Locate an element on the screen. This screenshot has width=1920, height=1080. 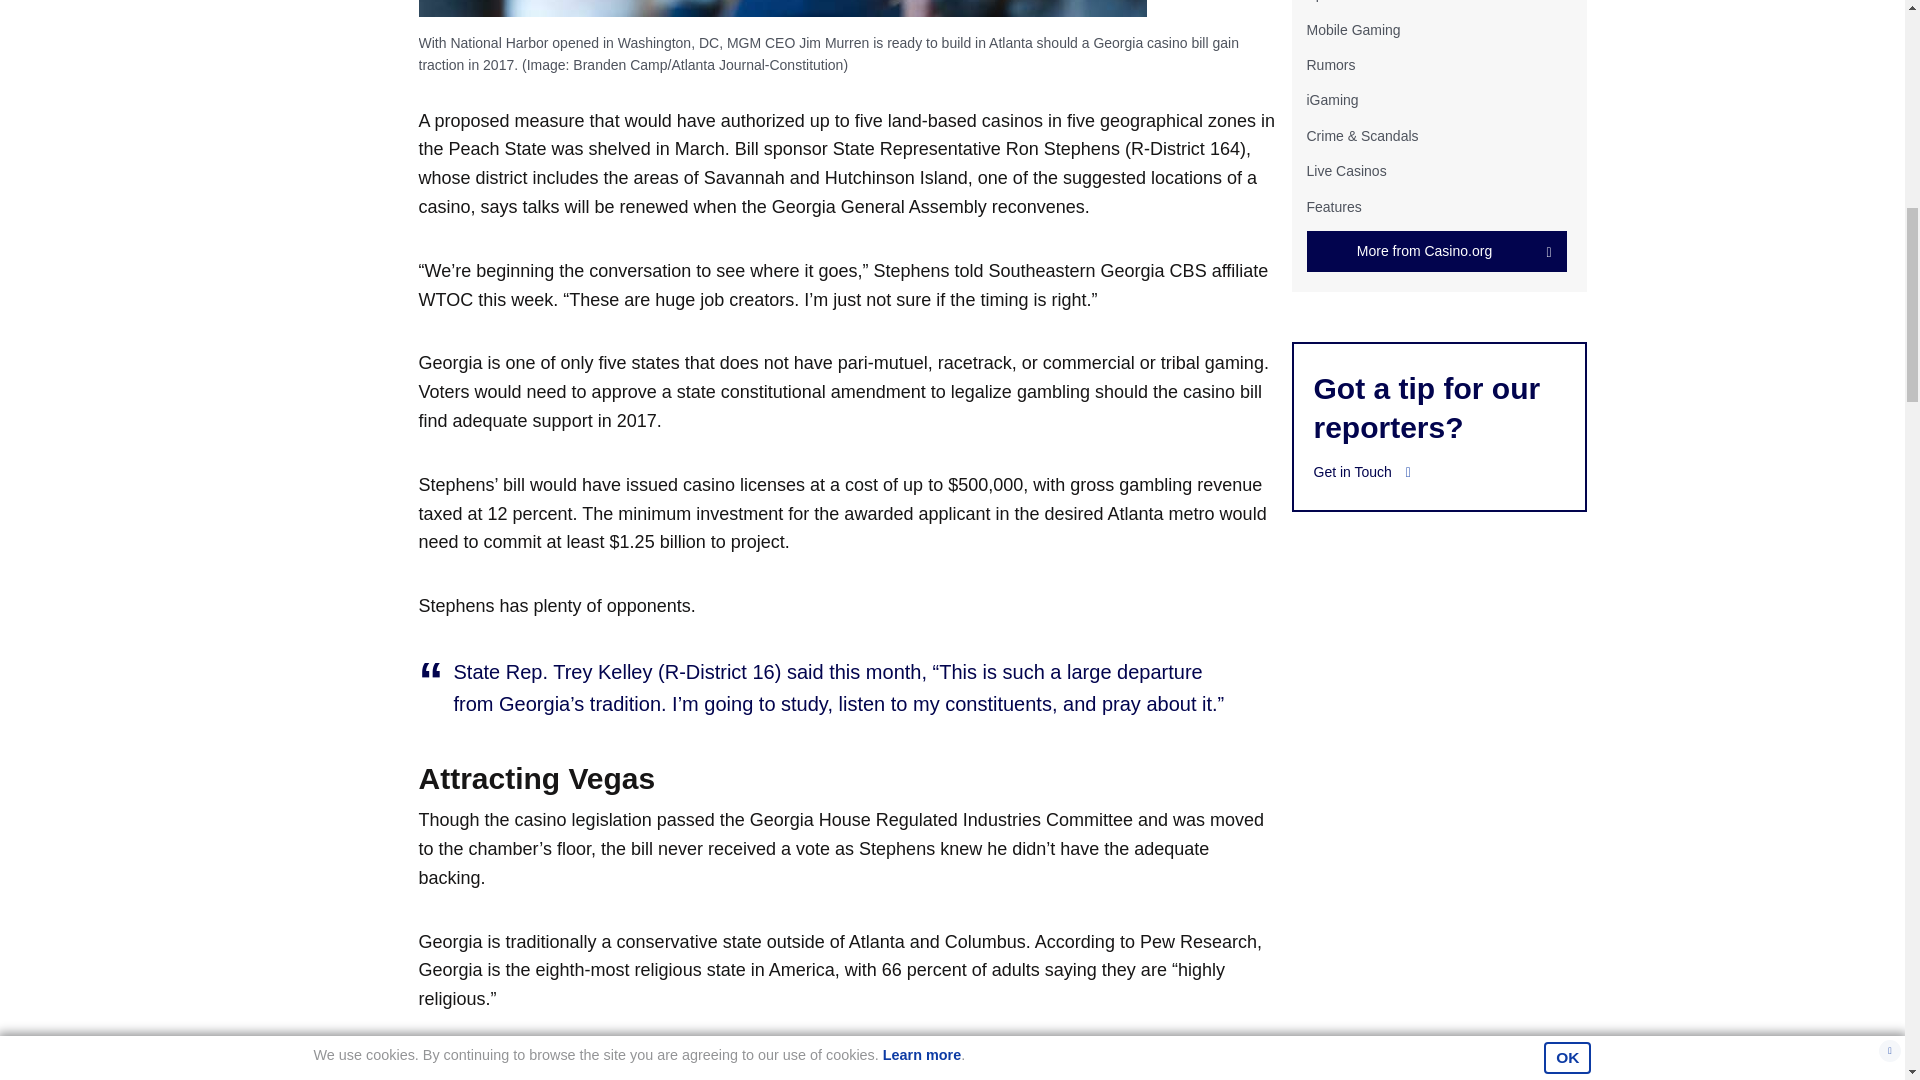
Live Casinos is located at coordinates (1346, 171).